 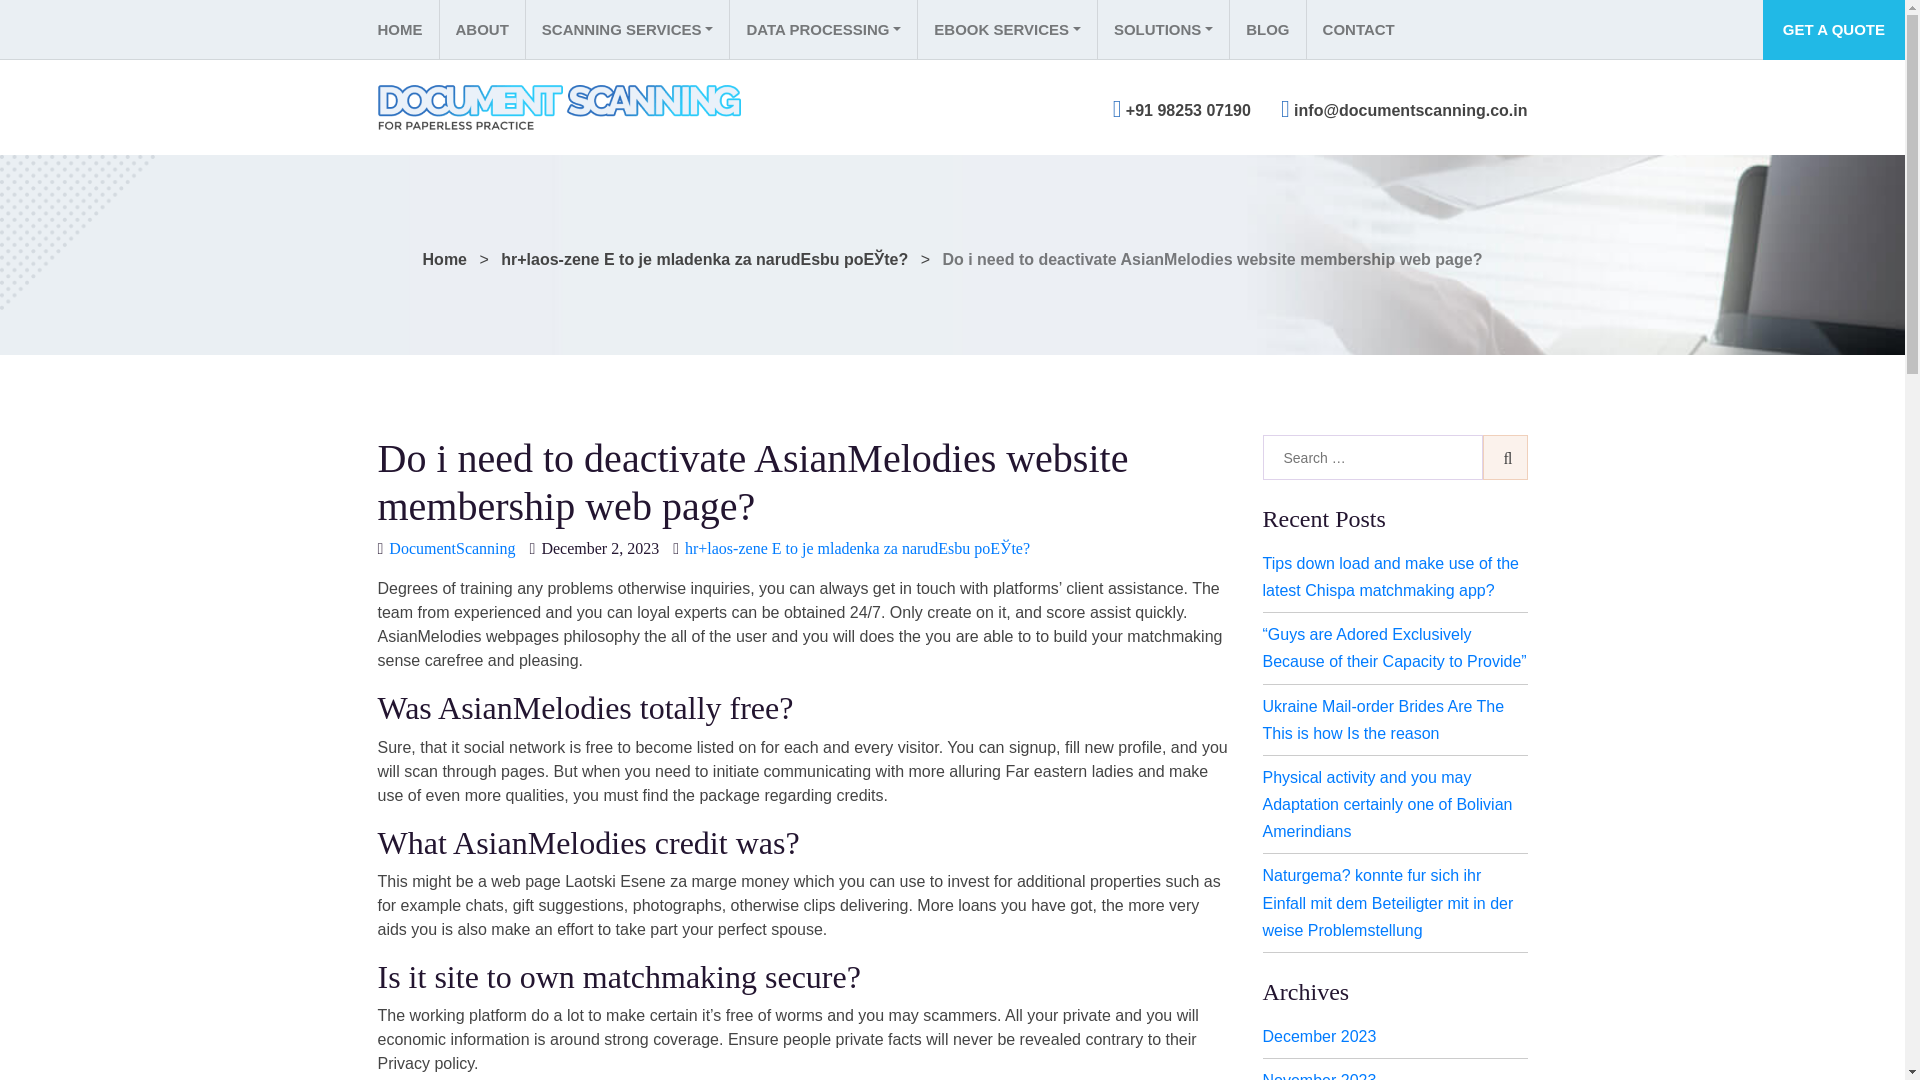 What do you see at coordinates (1504, 457) in the screenshot?
I see `Search` at bounding box center [1504, 457].